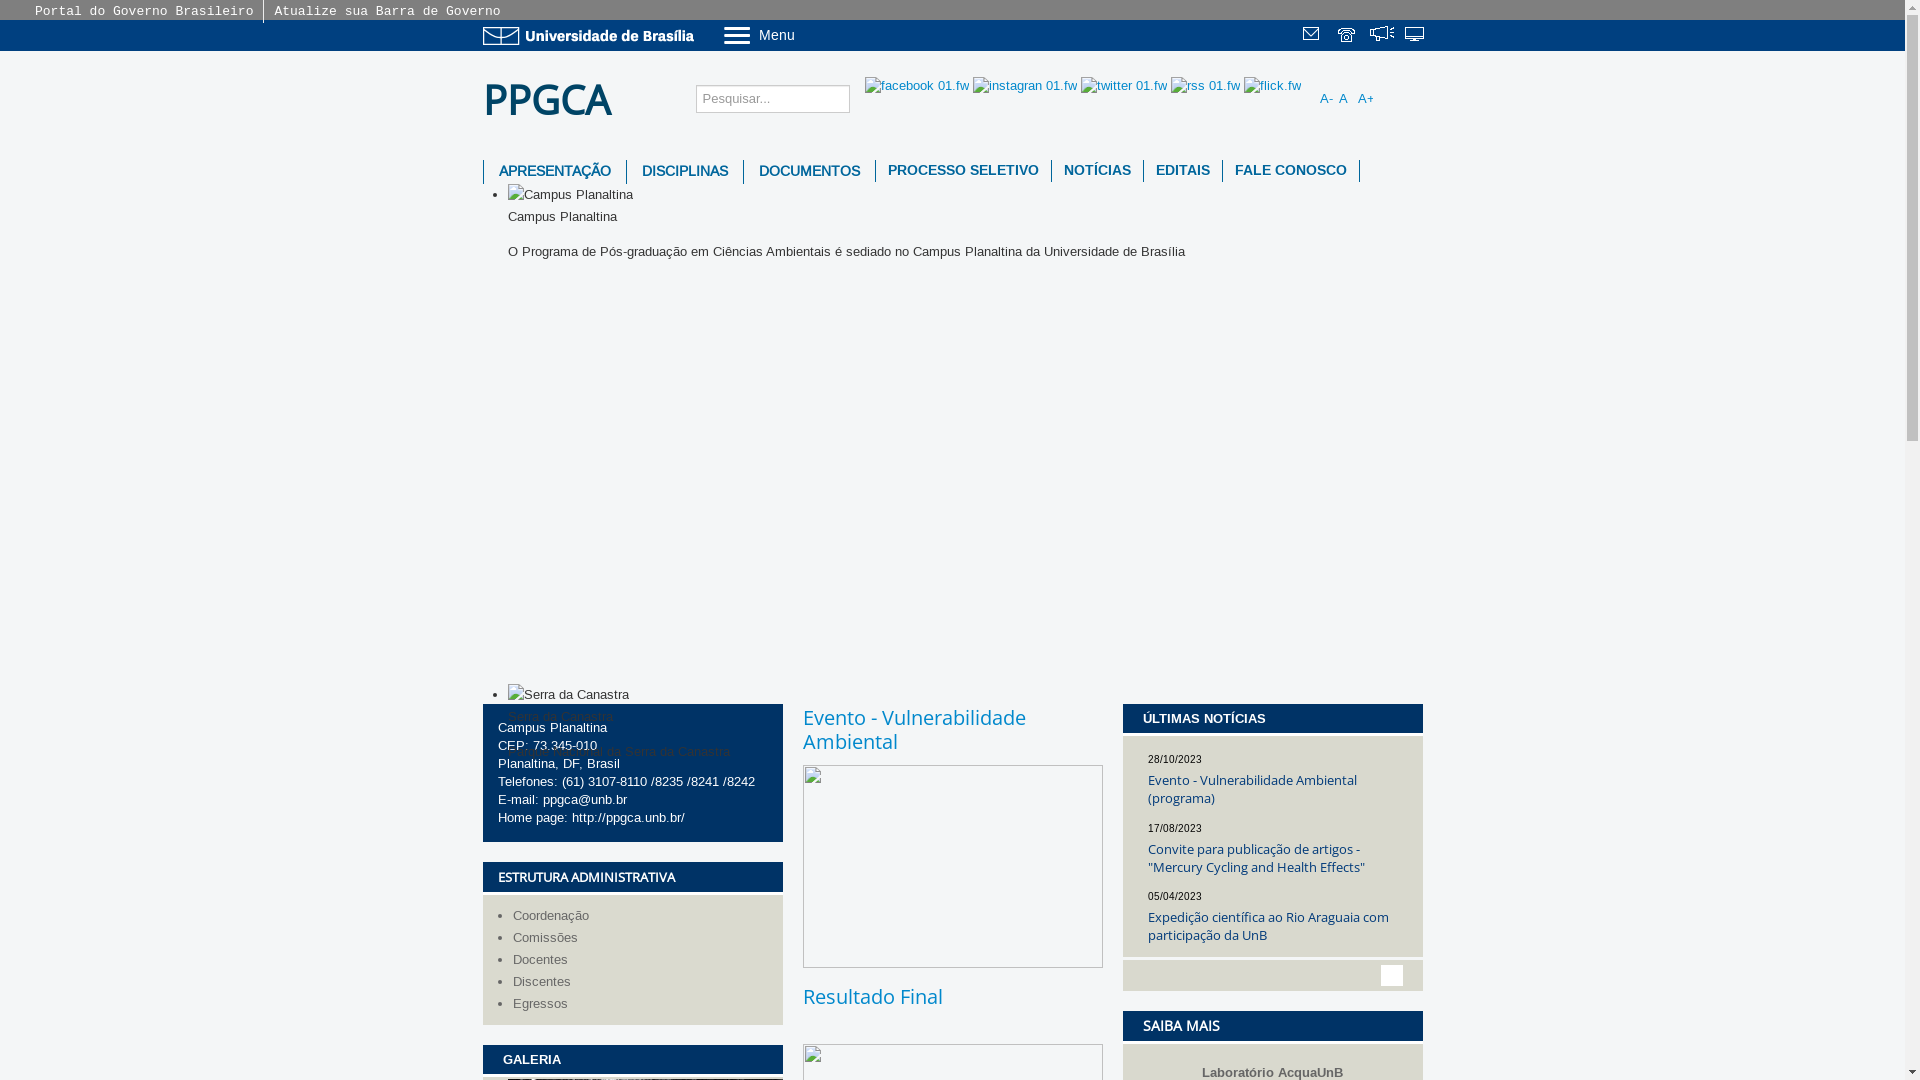  Describe the element at coordinates (144, 12) in the screenshot. I see `Portal do Governo Brasileiro` at that location.